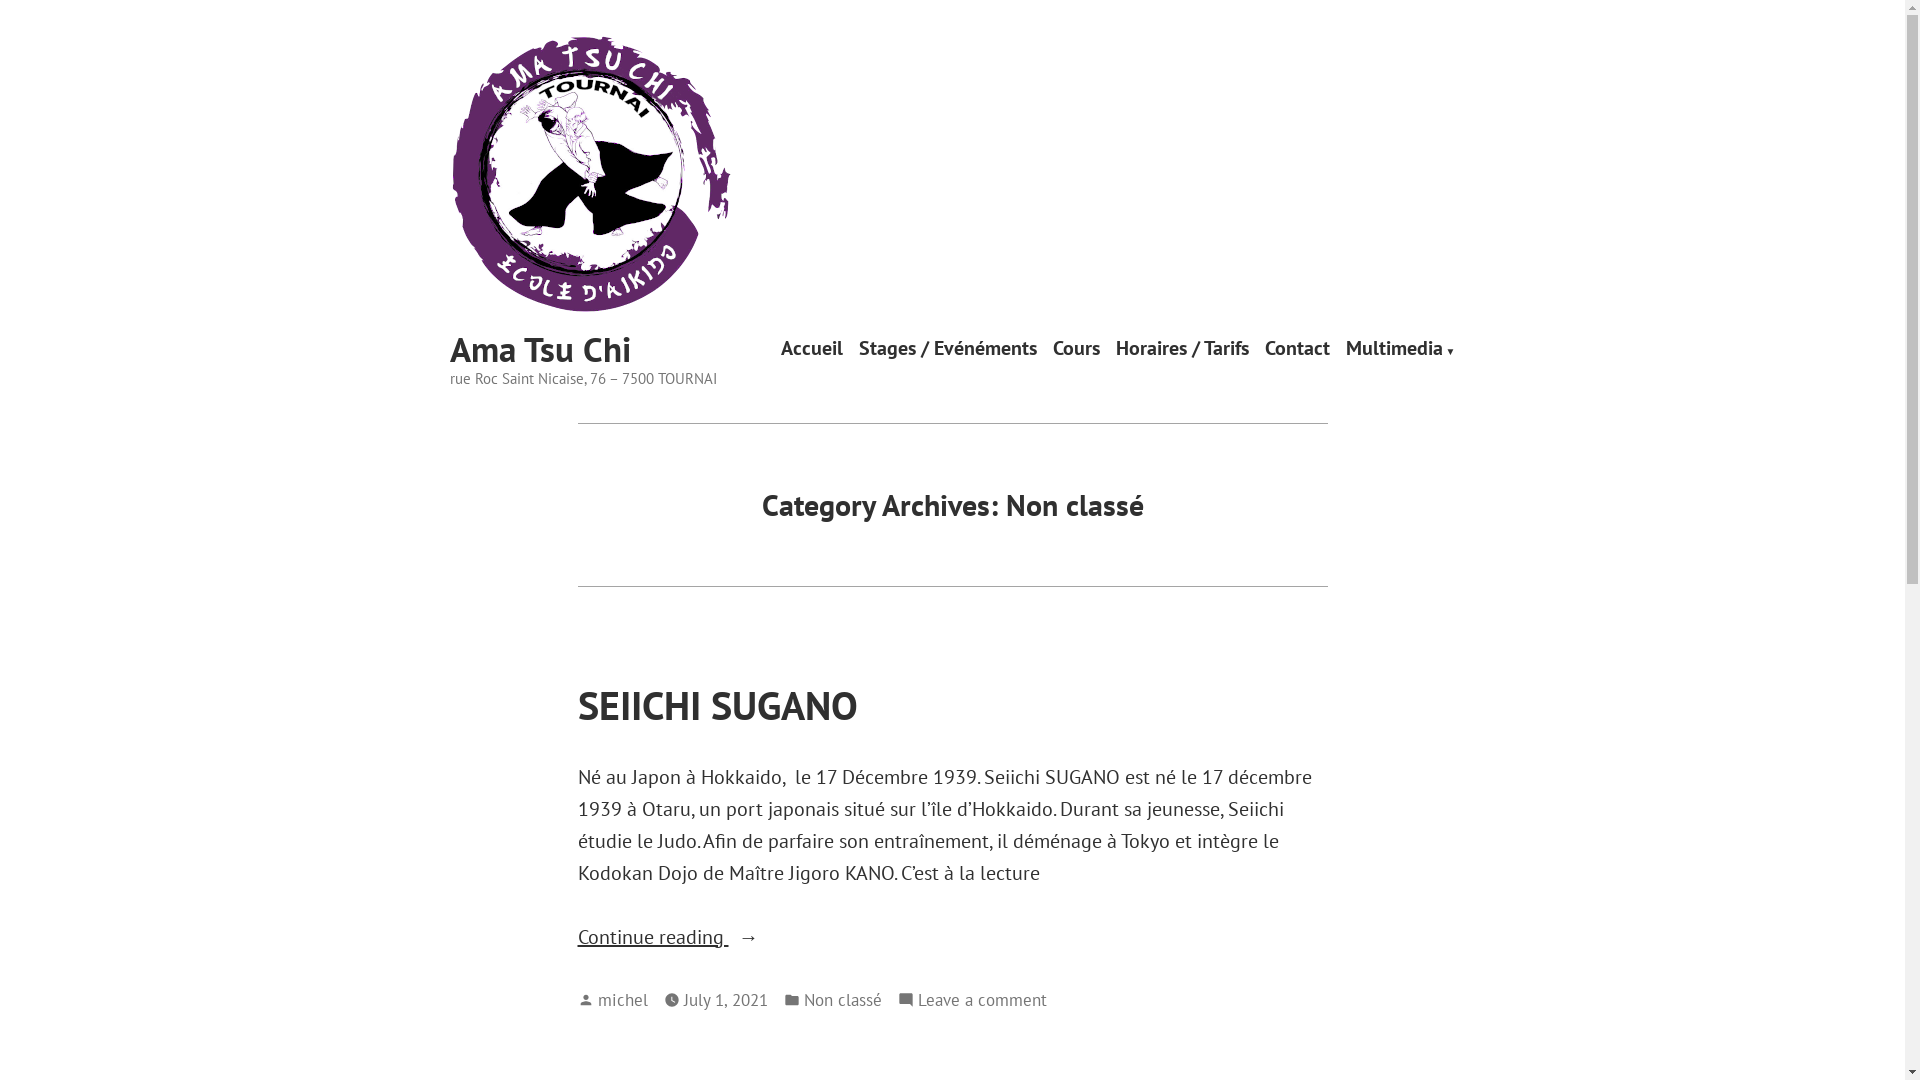  Describe the element at coordinates (1182, 350) in the screenshot. I see `Horaires / Tarifs` at that location.